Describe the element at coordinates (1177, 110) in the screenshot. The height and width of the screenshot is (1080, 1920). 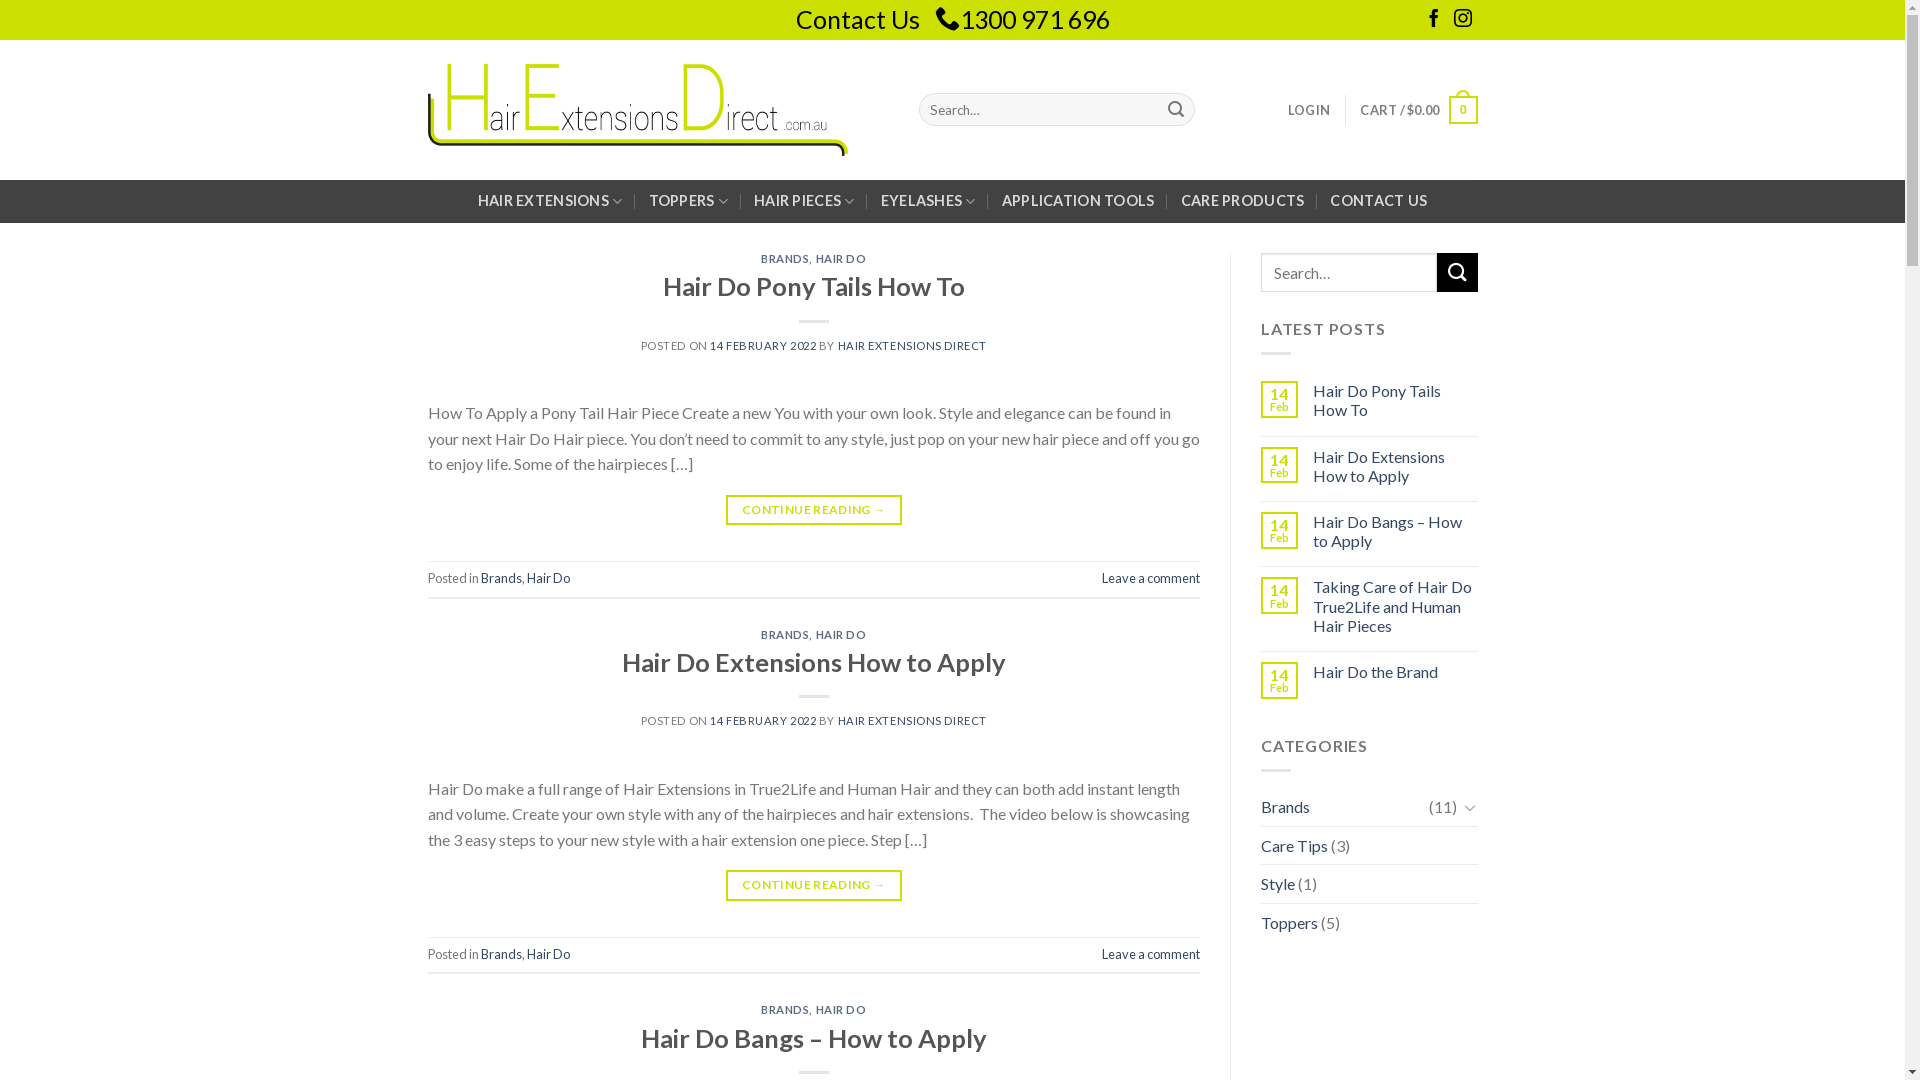
I see `Search` at that location.